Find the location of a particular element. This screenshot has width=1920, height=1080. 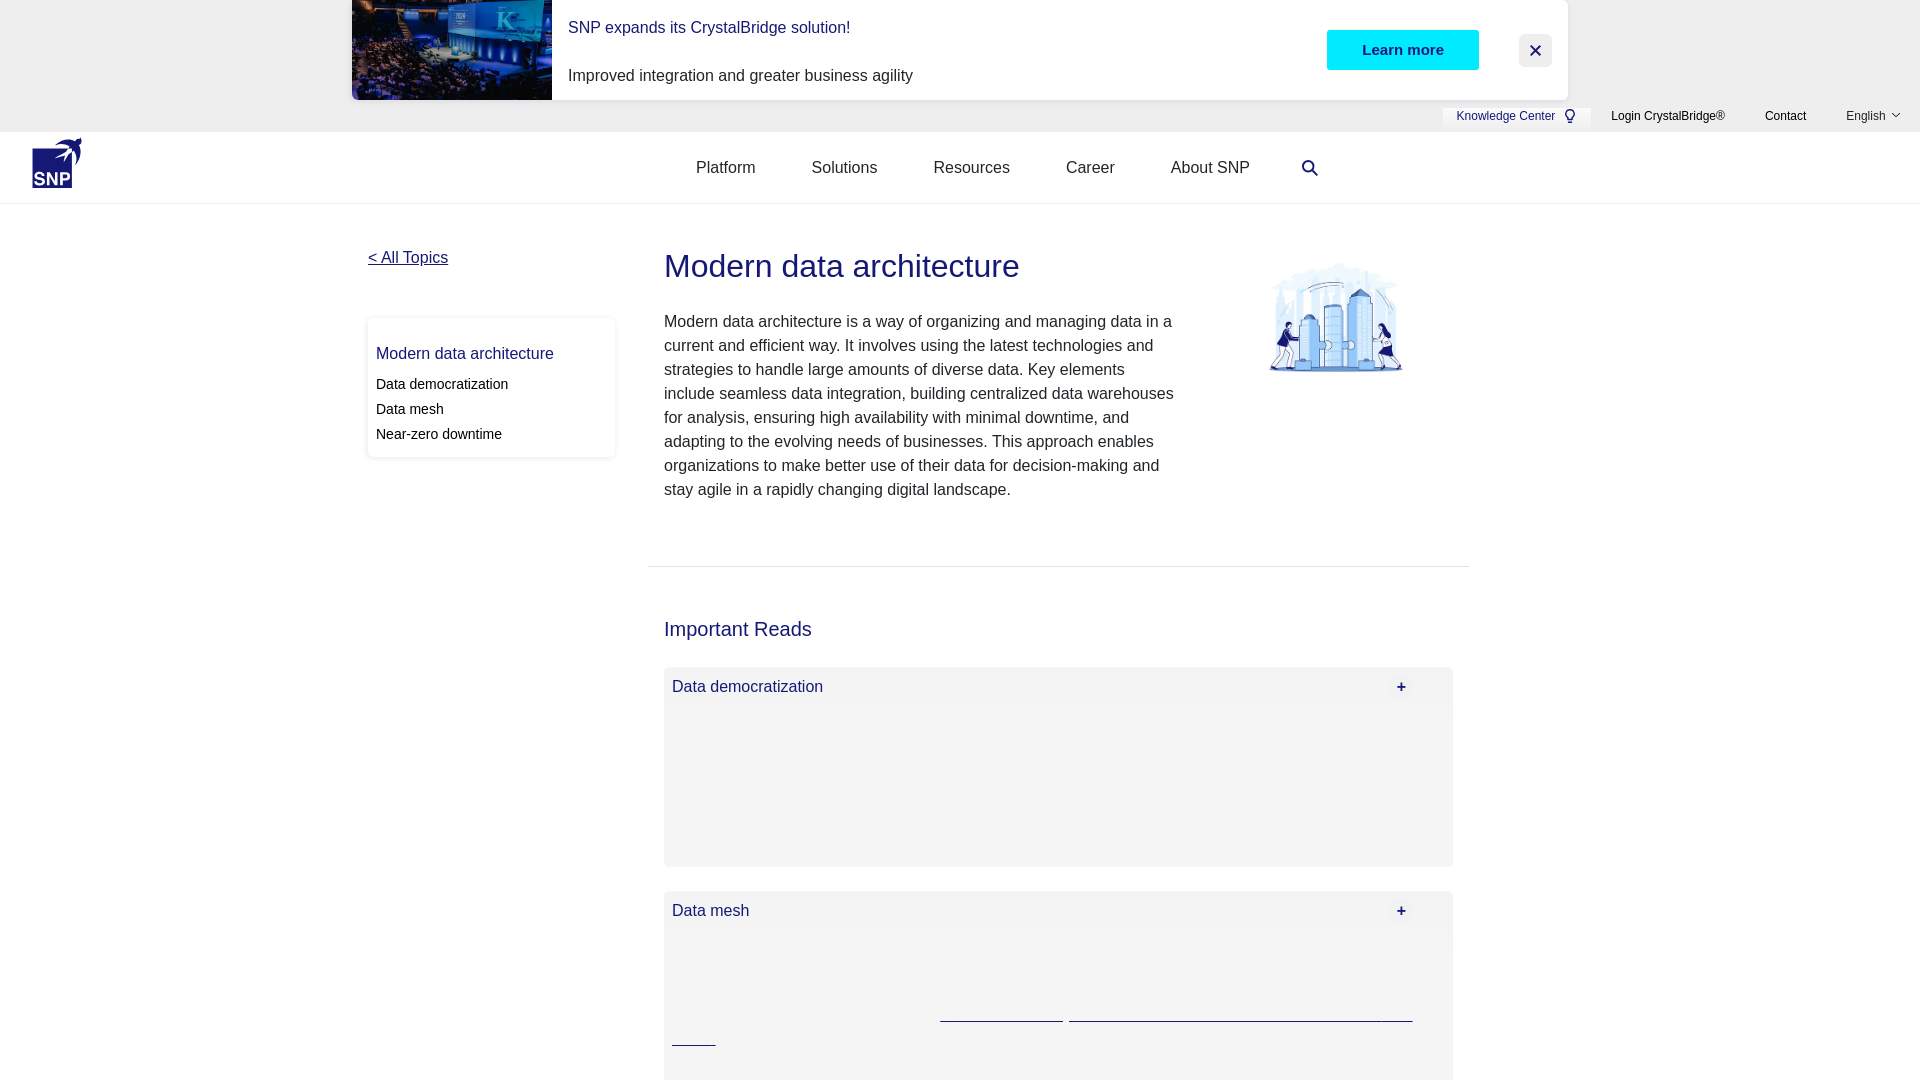

Career is located at coordinates (1090, 168).